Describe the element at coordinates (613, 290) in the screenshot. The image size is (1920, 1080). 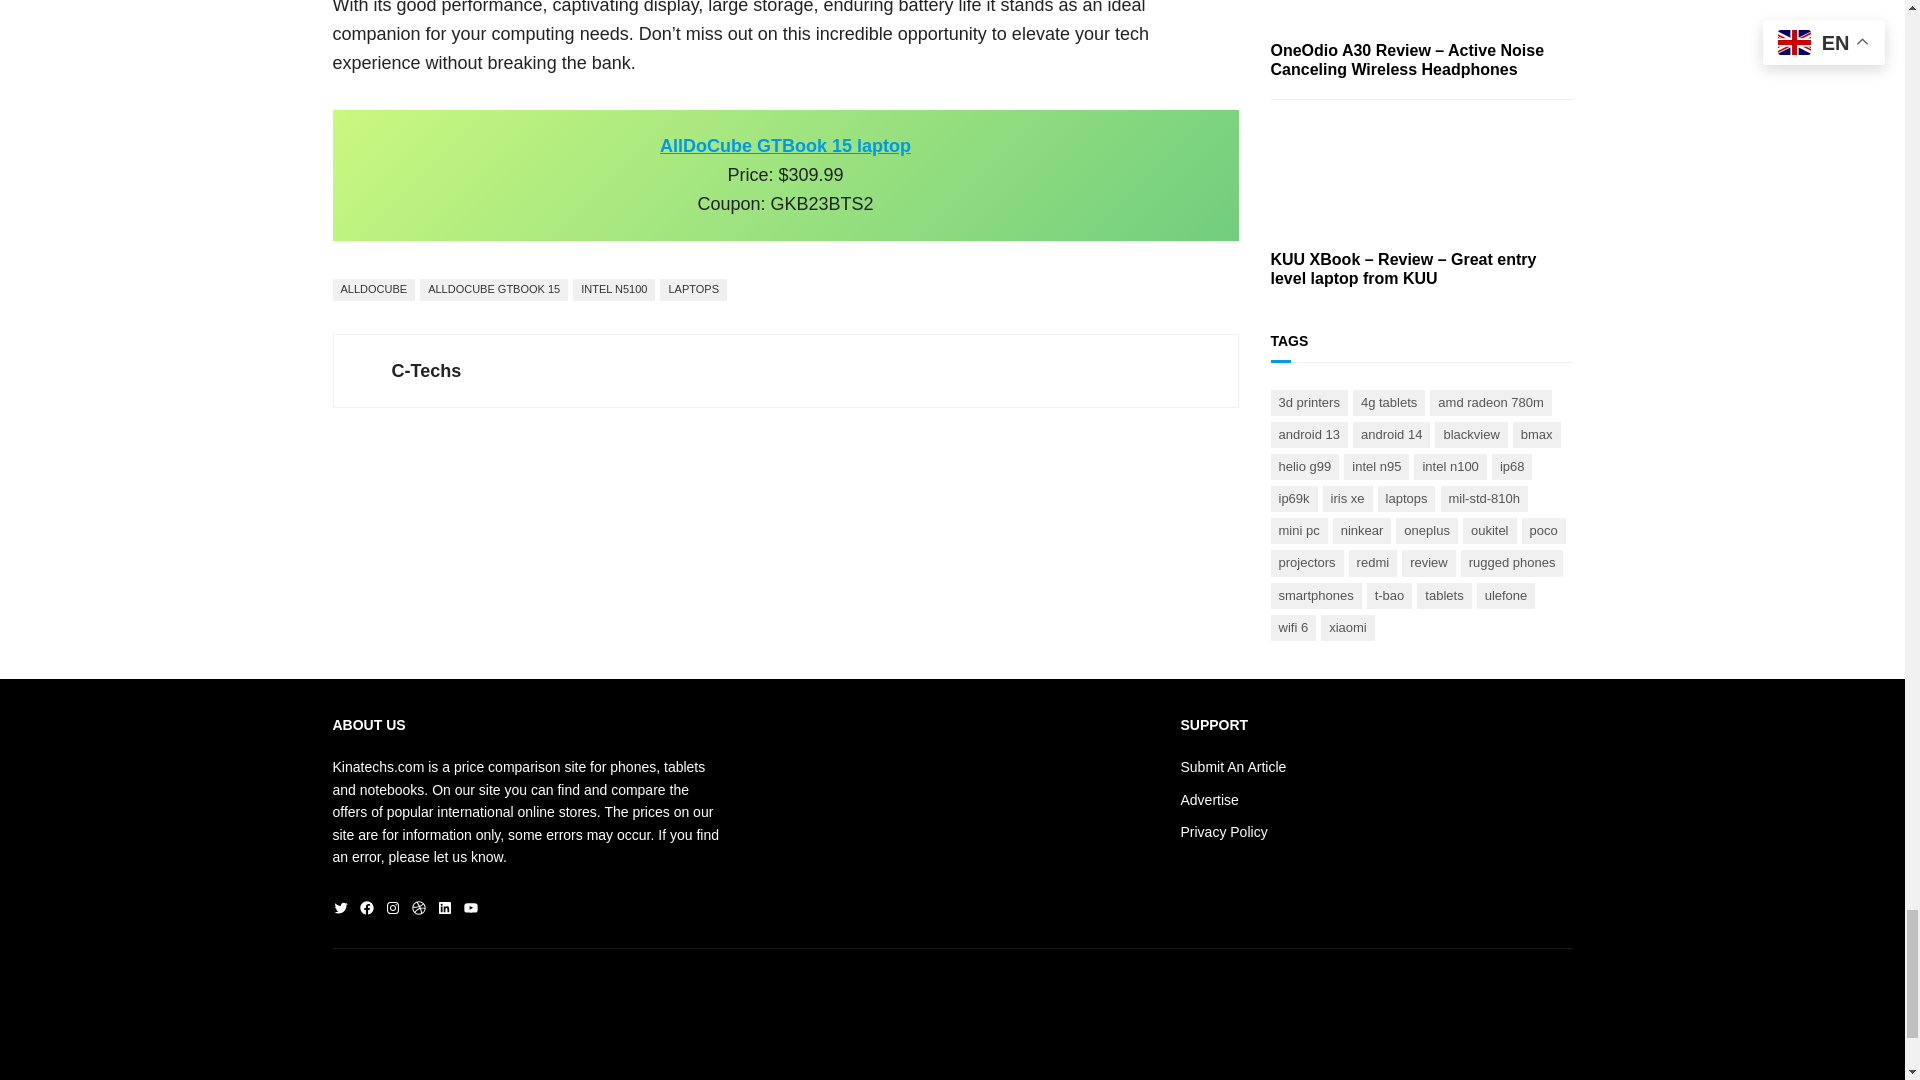
I see `INTEL N5100` at that location.